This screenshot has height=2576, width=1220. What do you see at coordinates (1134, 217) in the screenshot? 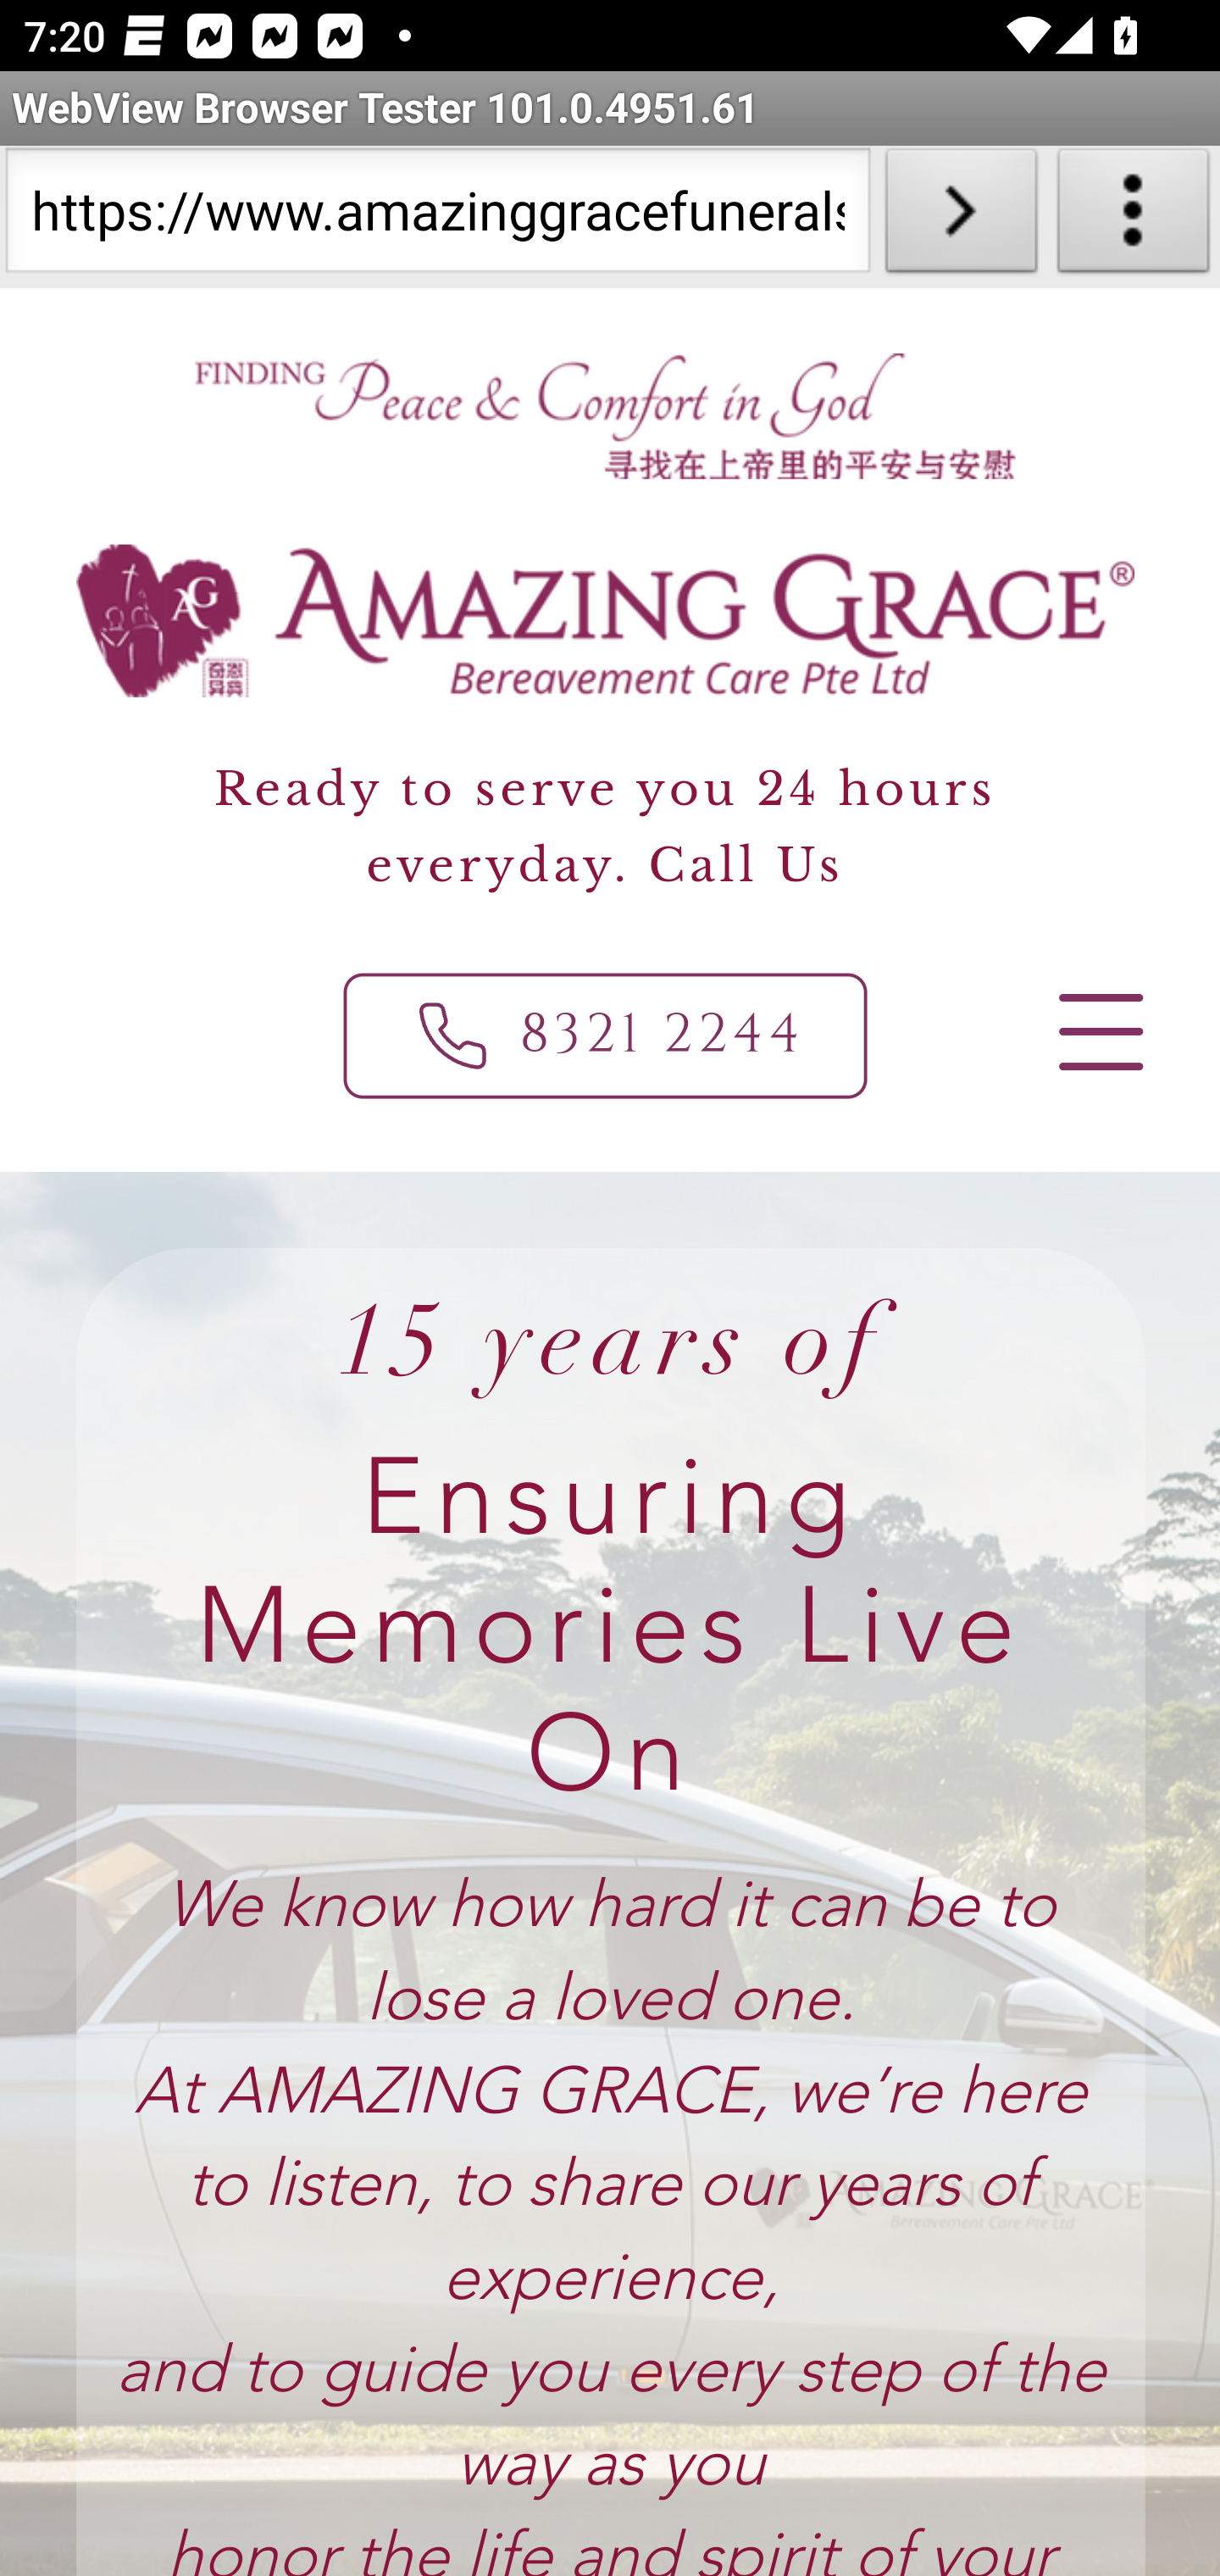
I see `About WebView` at bounding box center [1134, 217].